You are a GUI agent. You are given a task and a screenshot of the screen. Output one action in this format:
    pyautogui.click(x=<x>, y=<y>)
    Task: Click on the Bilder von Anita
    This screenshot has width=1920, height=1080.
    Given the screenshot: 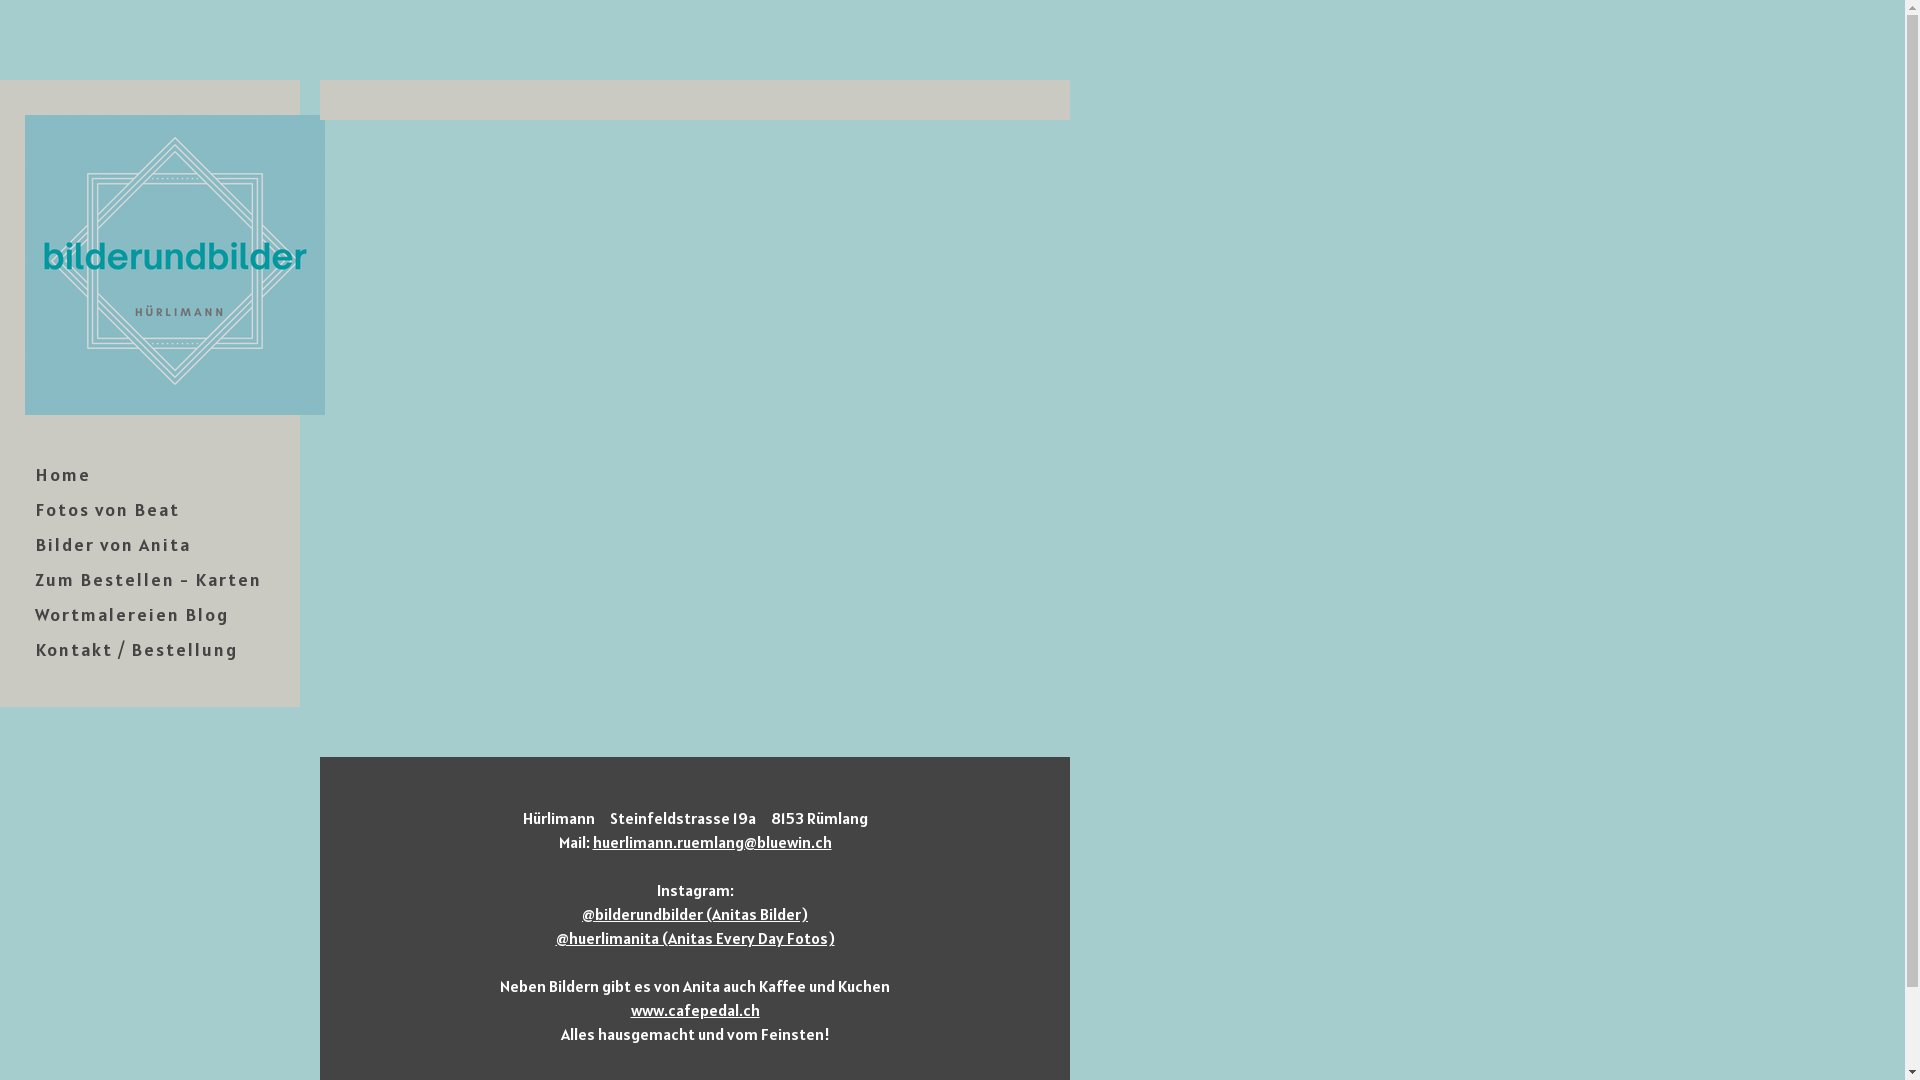 What is the action you would take?
    pyautogui.click(x=150, y=544)
    